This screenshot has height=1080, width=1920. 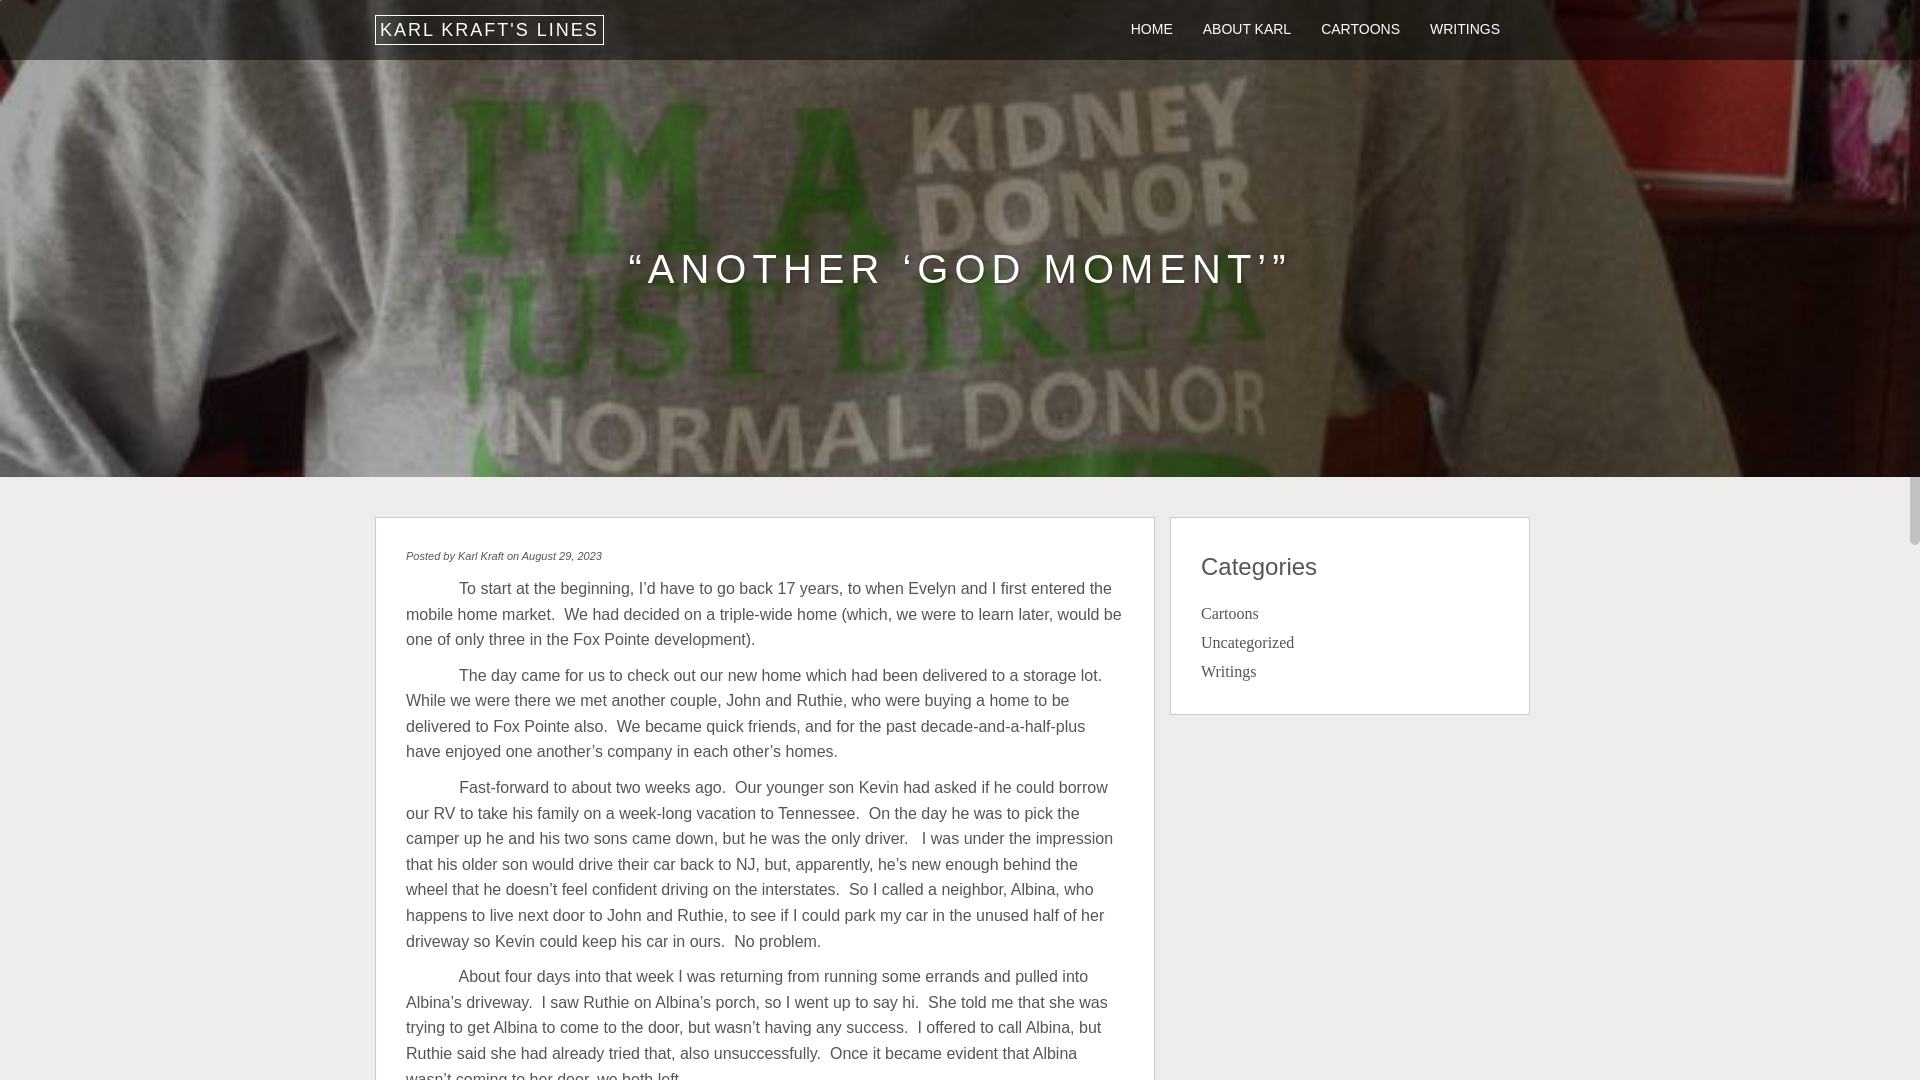 I want to click on WRITINGS, so click(x=1464, y=24).